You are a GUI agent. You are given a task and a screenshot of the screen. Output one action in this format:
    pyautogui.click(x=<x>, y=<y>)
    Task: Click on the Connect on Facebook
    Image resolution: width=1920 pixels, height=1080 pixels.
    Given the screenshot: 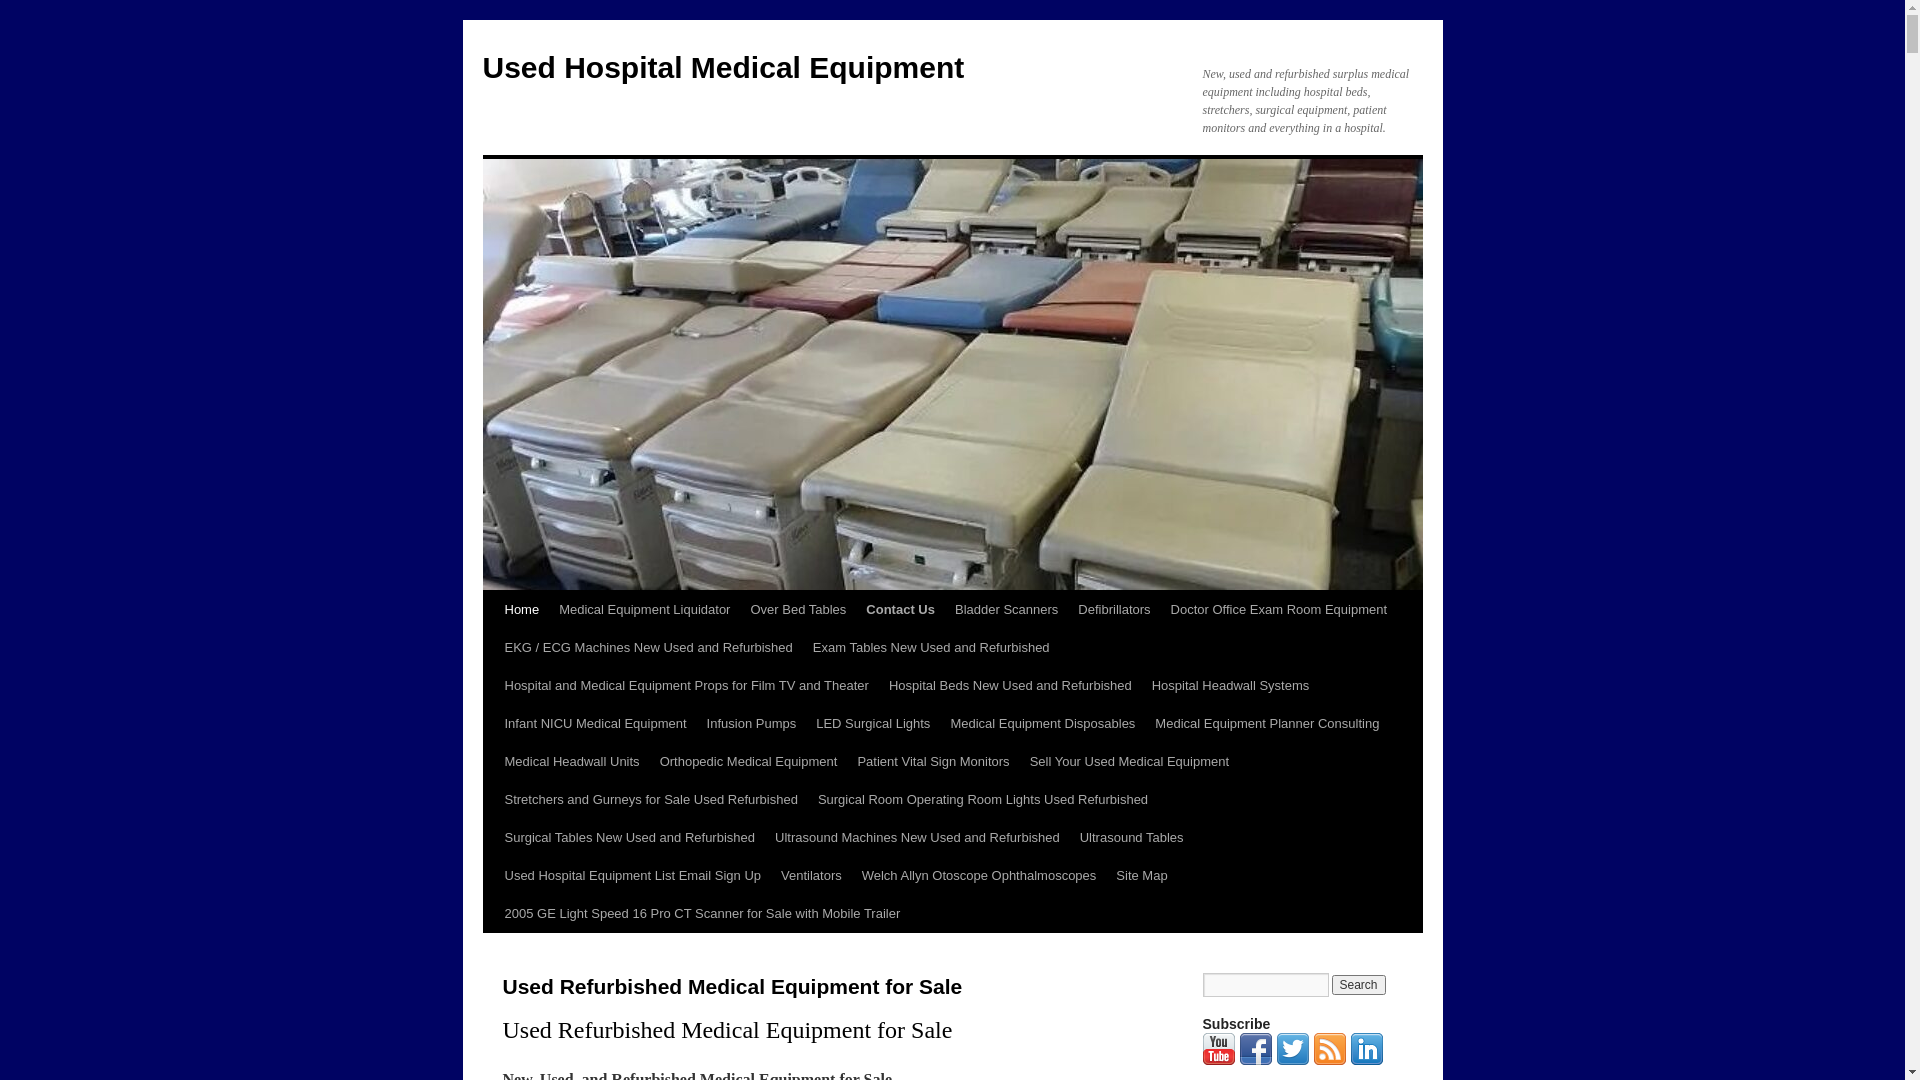 What is the action you would take?
    pyautogui.click(x=1256, y=1061)
    